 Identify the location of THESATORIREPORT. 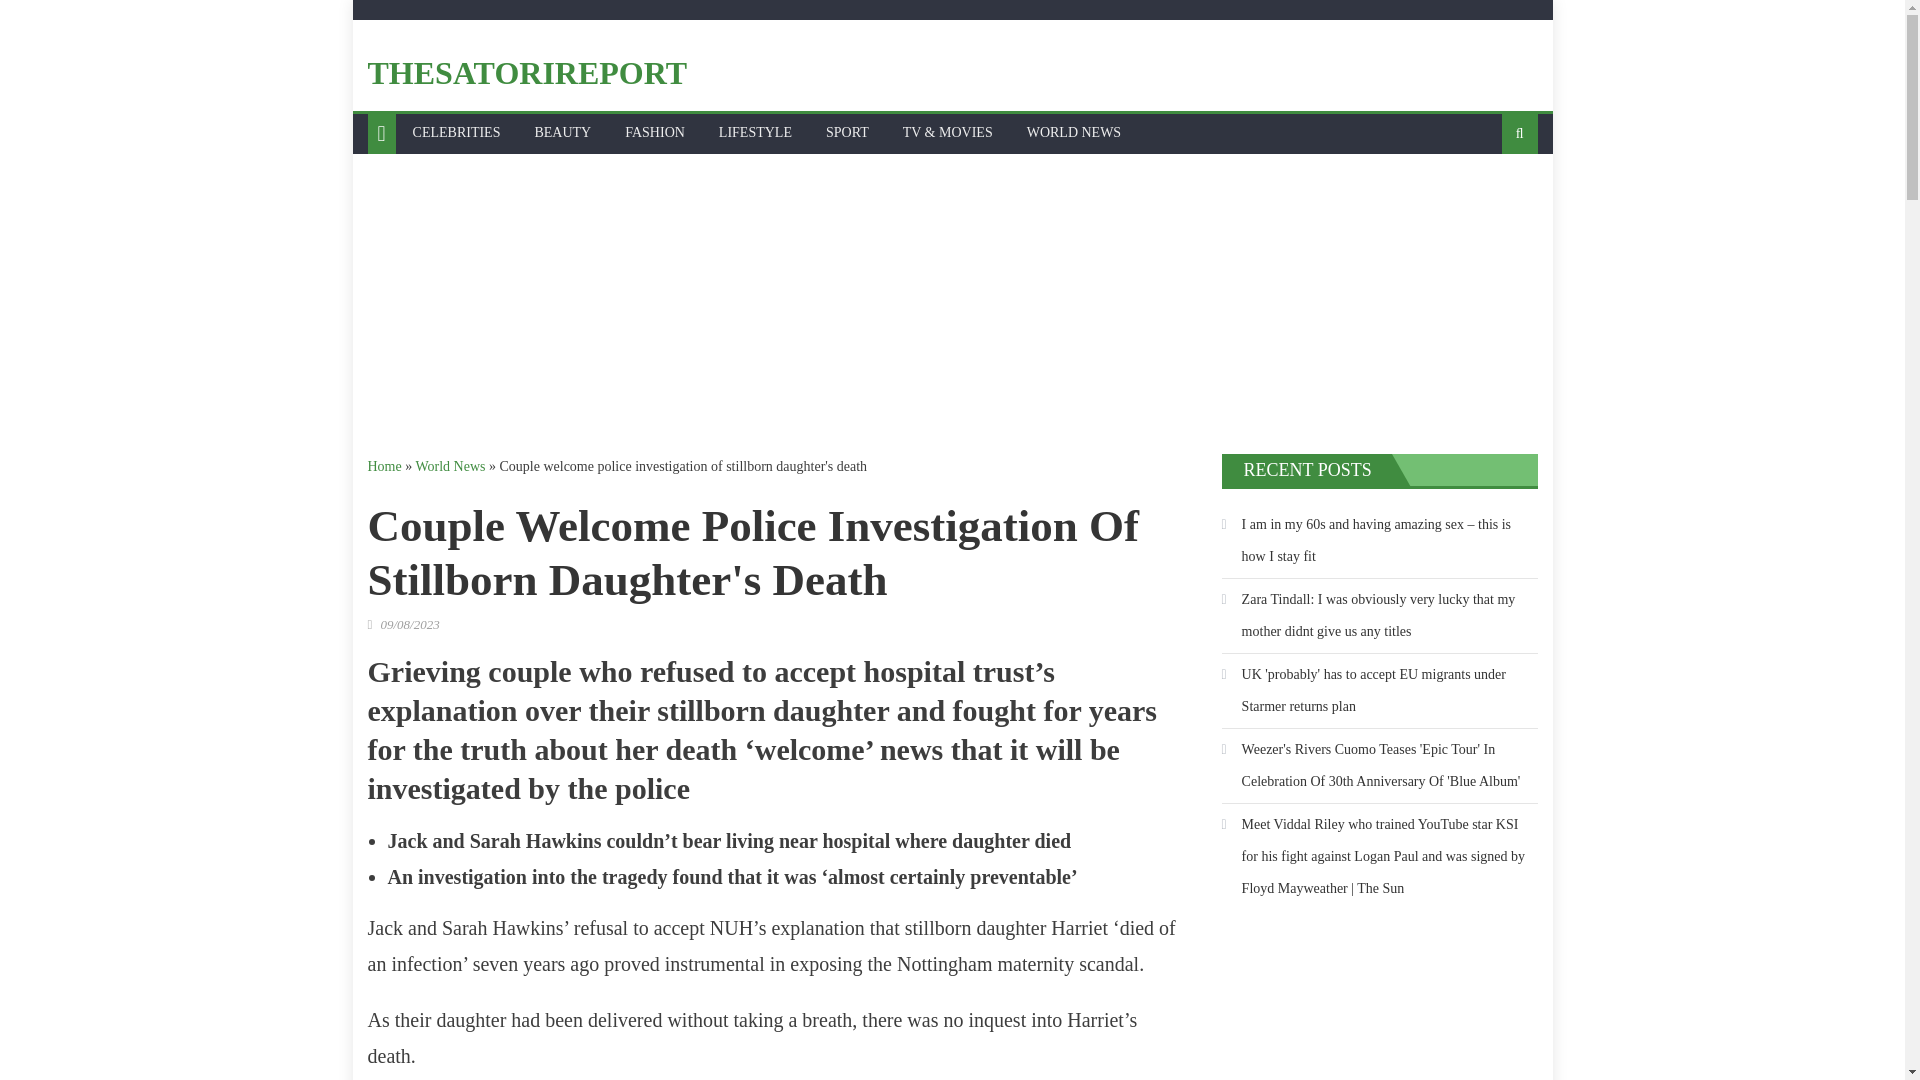
(528, 72).